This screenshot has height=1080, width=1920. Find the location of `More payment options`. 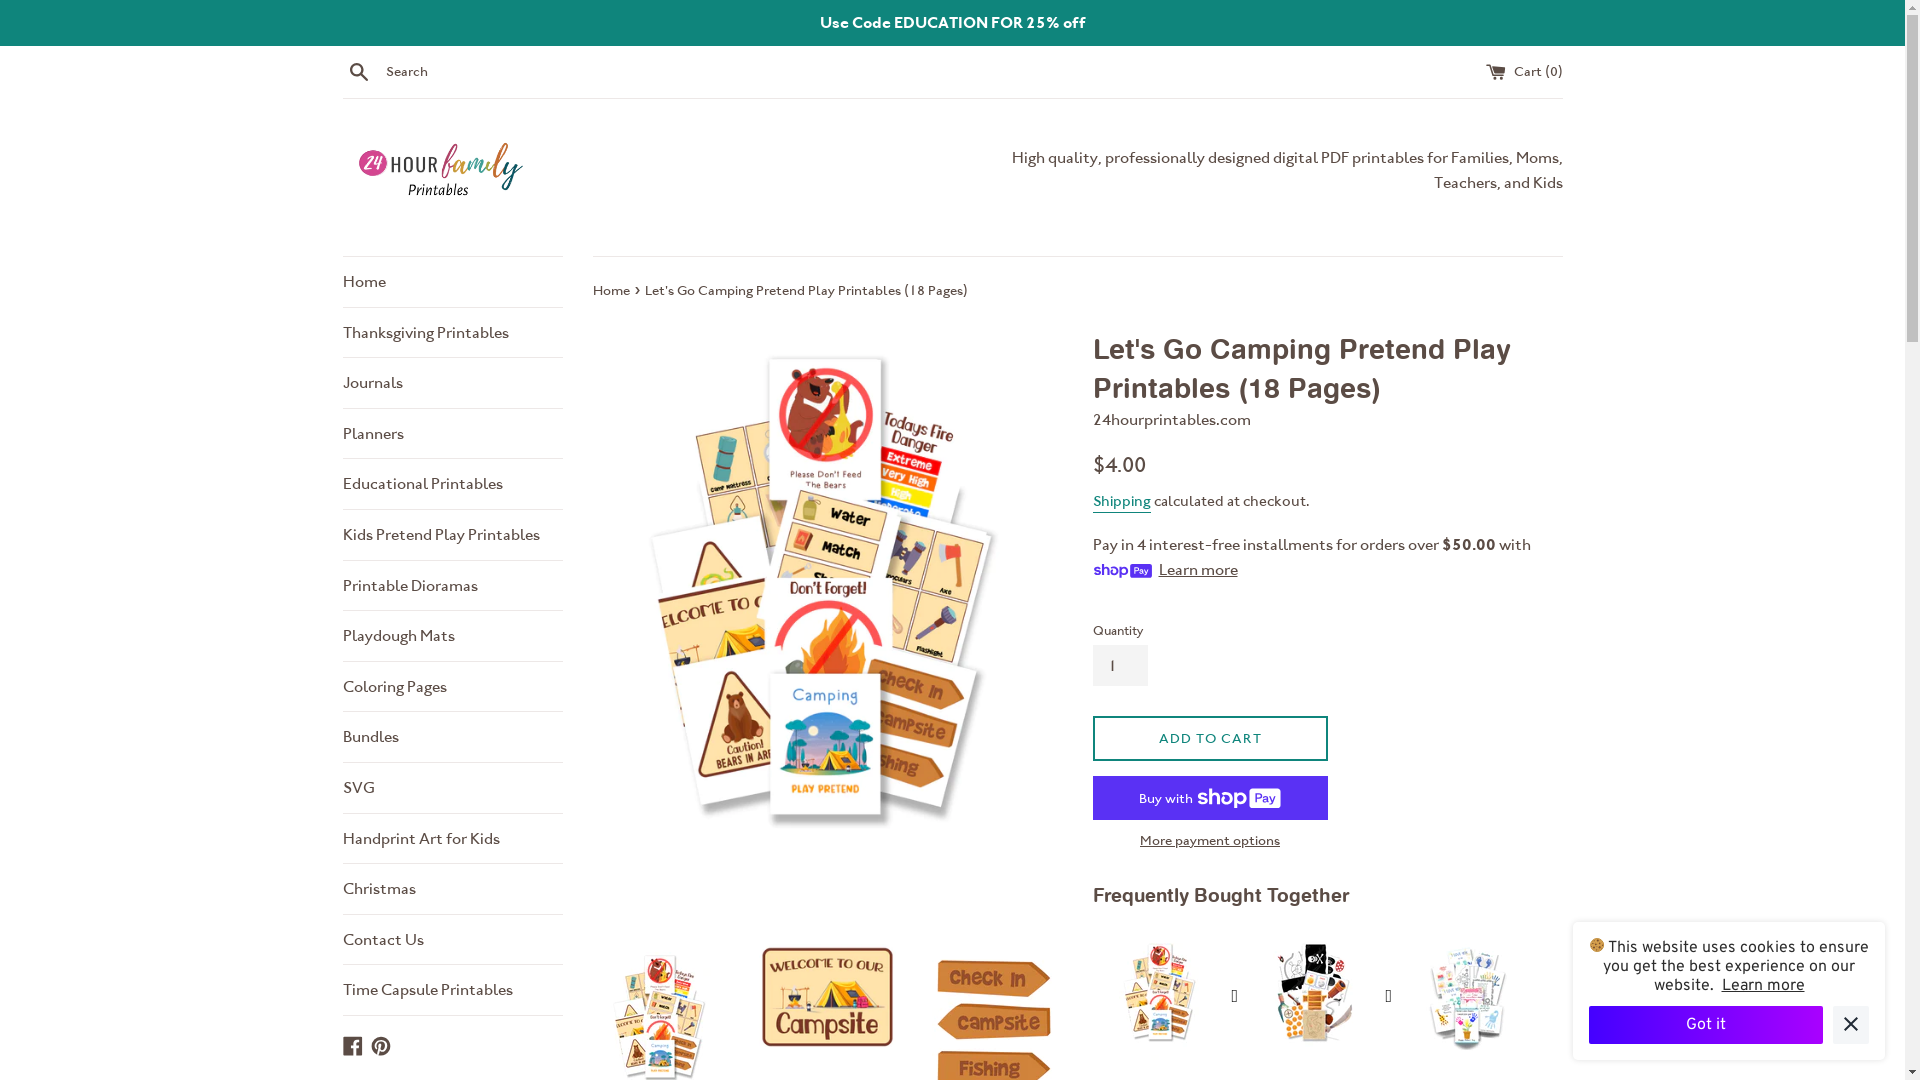

More payment options is located at coordinates (1210, 840).